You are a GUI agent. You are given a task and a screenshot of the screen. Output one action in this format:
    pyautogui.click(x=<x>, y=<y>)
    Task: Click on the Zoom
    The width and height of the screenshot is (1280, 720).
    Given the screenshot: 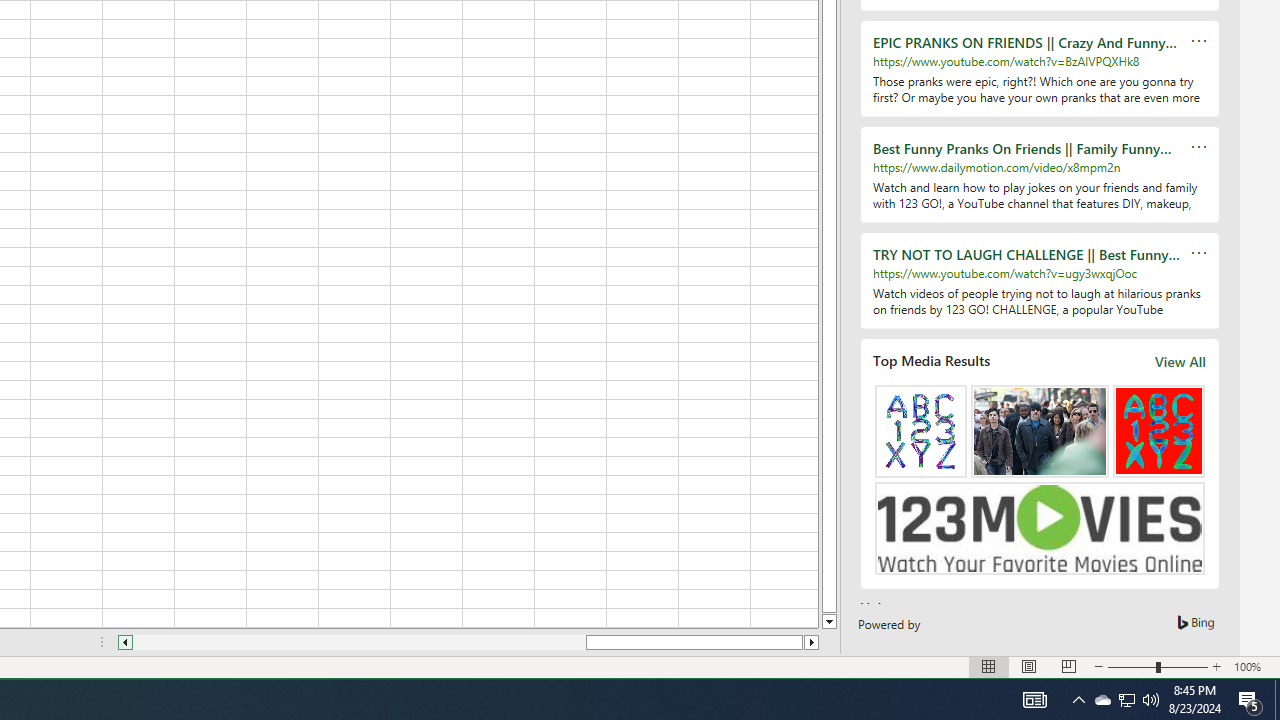 What is the action you would take?
    pyautogui.click(x=1158, y=667)
    